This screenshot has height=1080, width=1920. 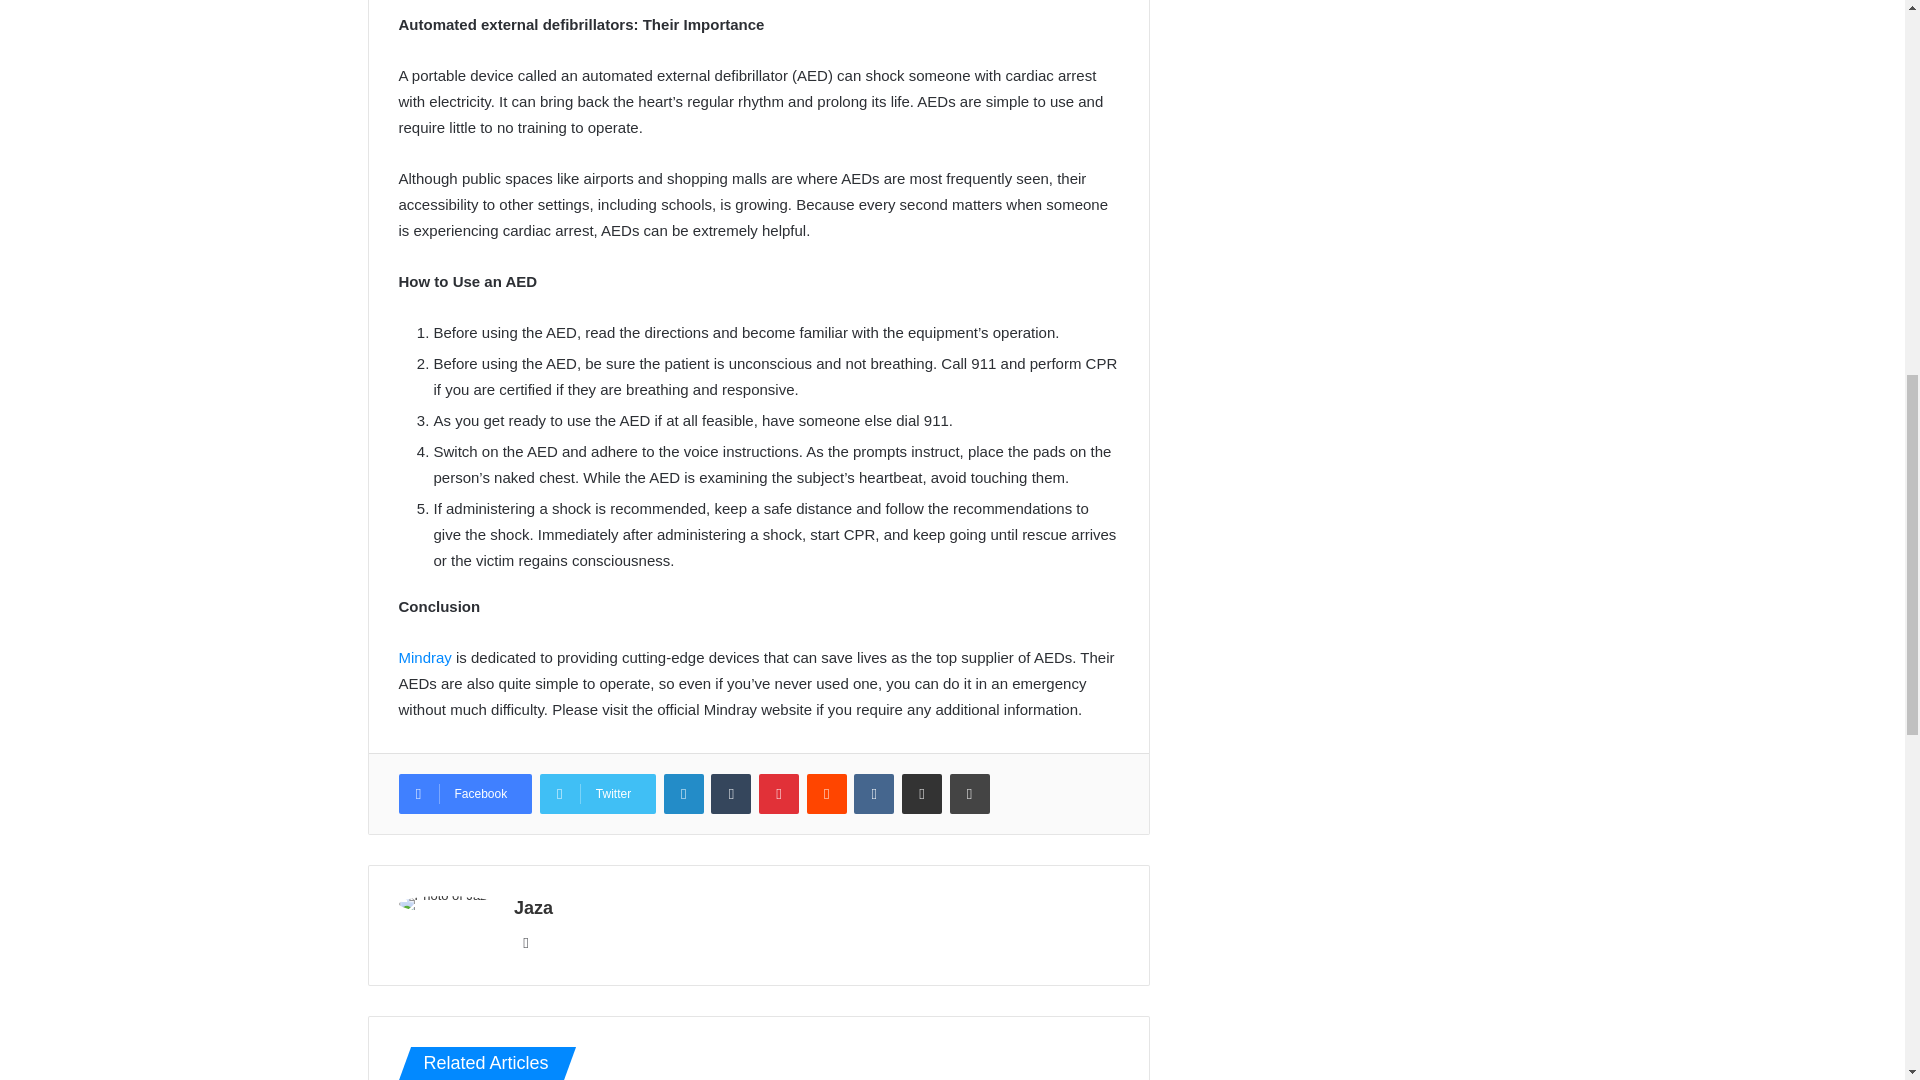 What do you see at coordinates (464, 794) in the screenshot?
I see `Facebook` at bounding box center [464, 794].